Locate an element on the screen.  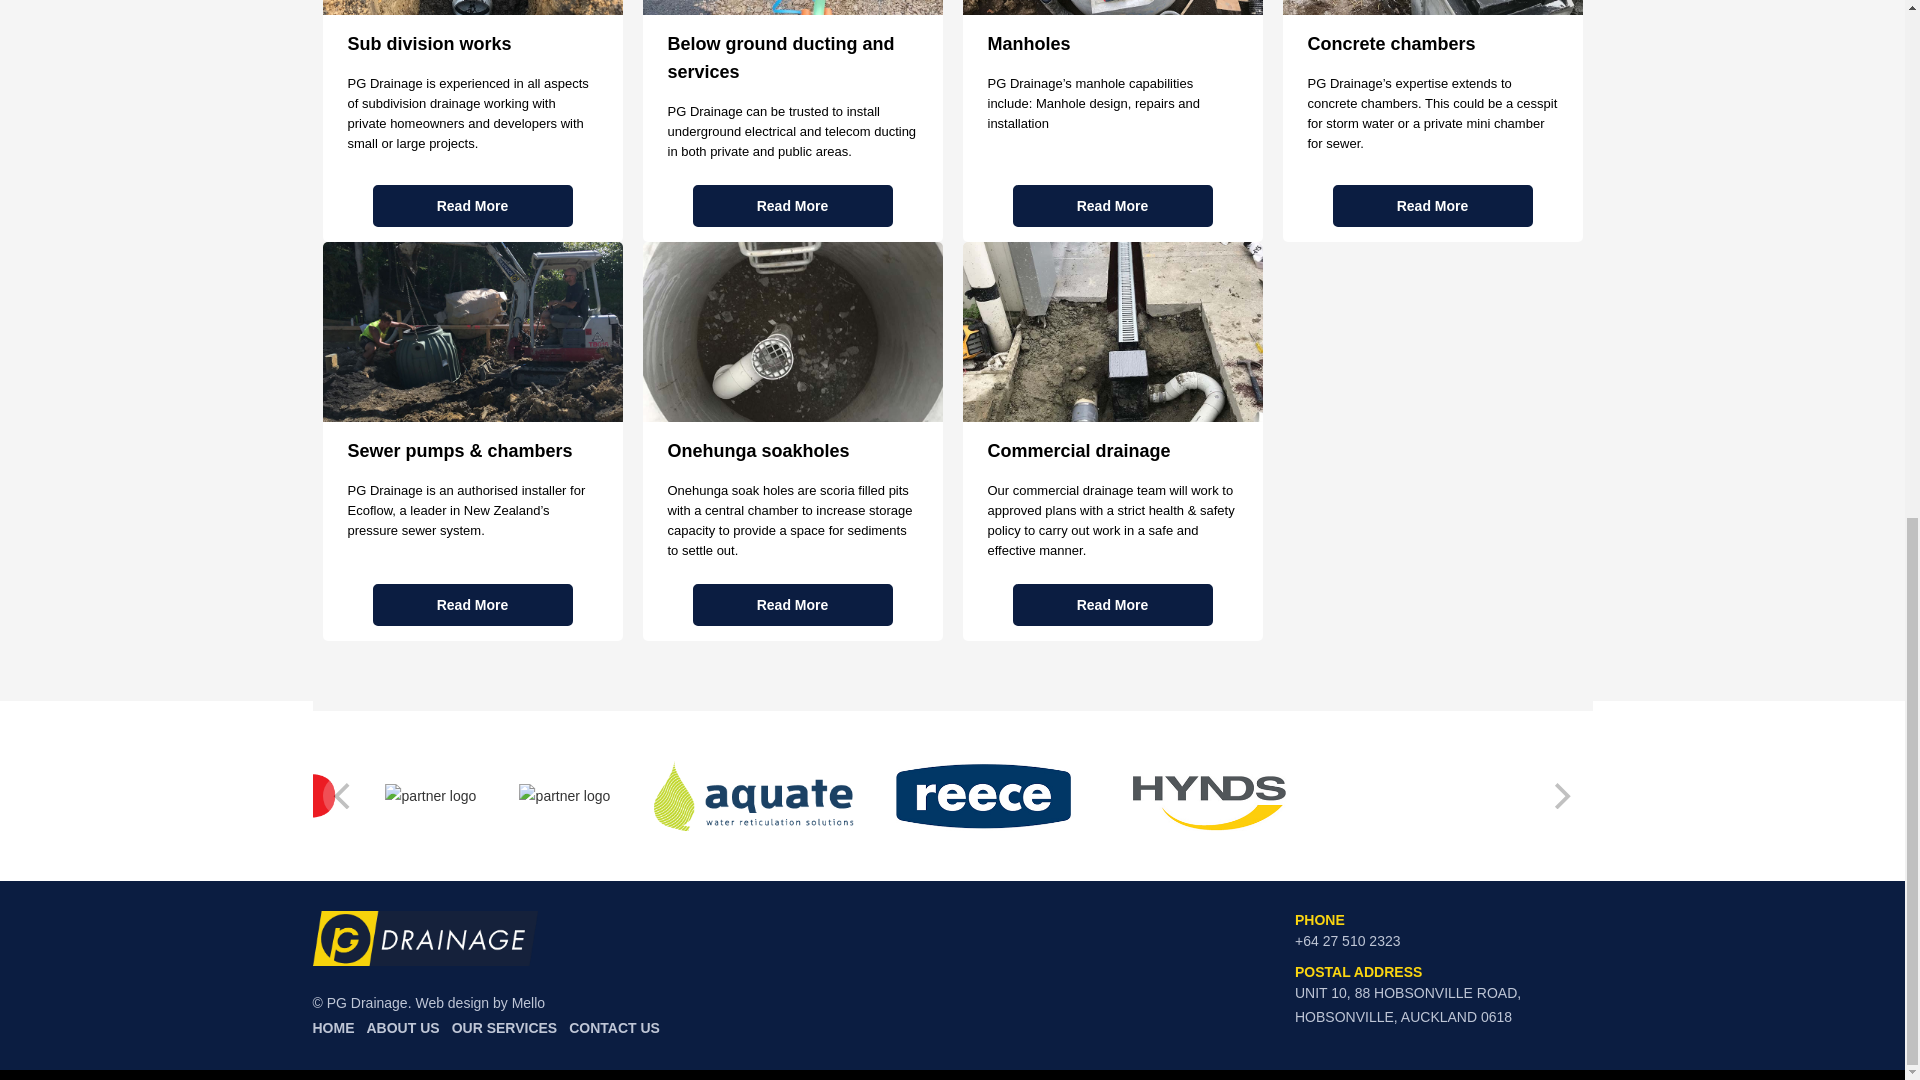
Read More is located at coordinates (792, 205).